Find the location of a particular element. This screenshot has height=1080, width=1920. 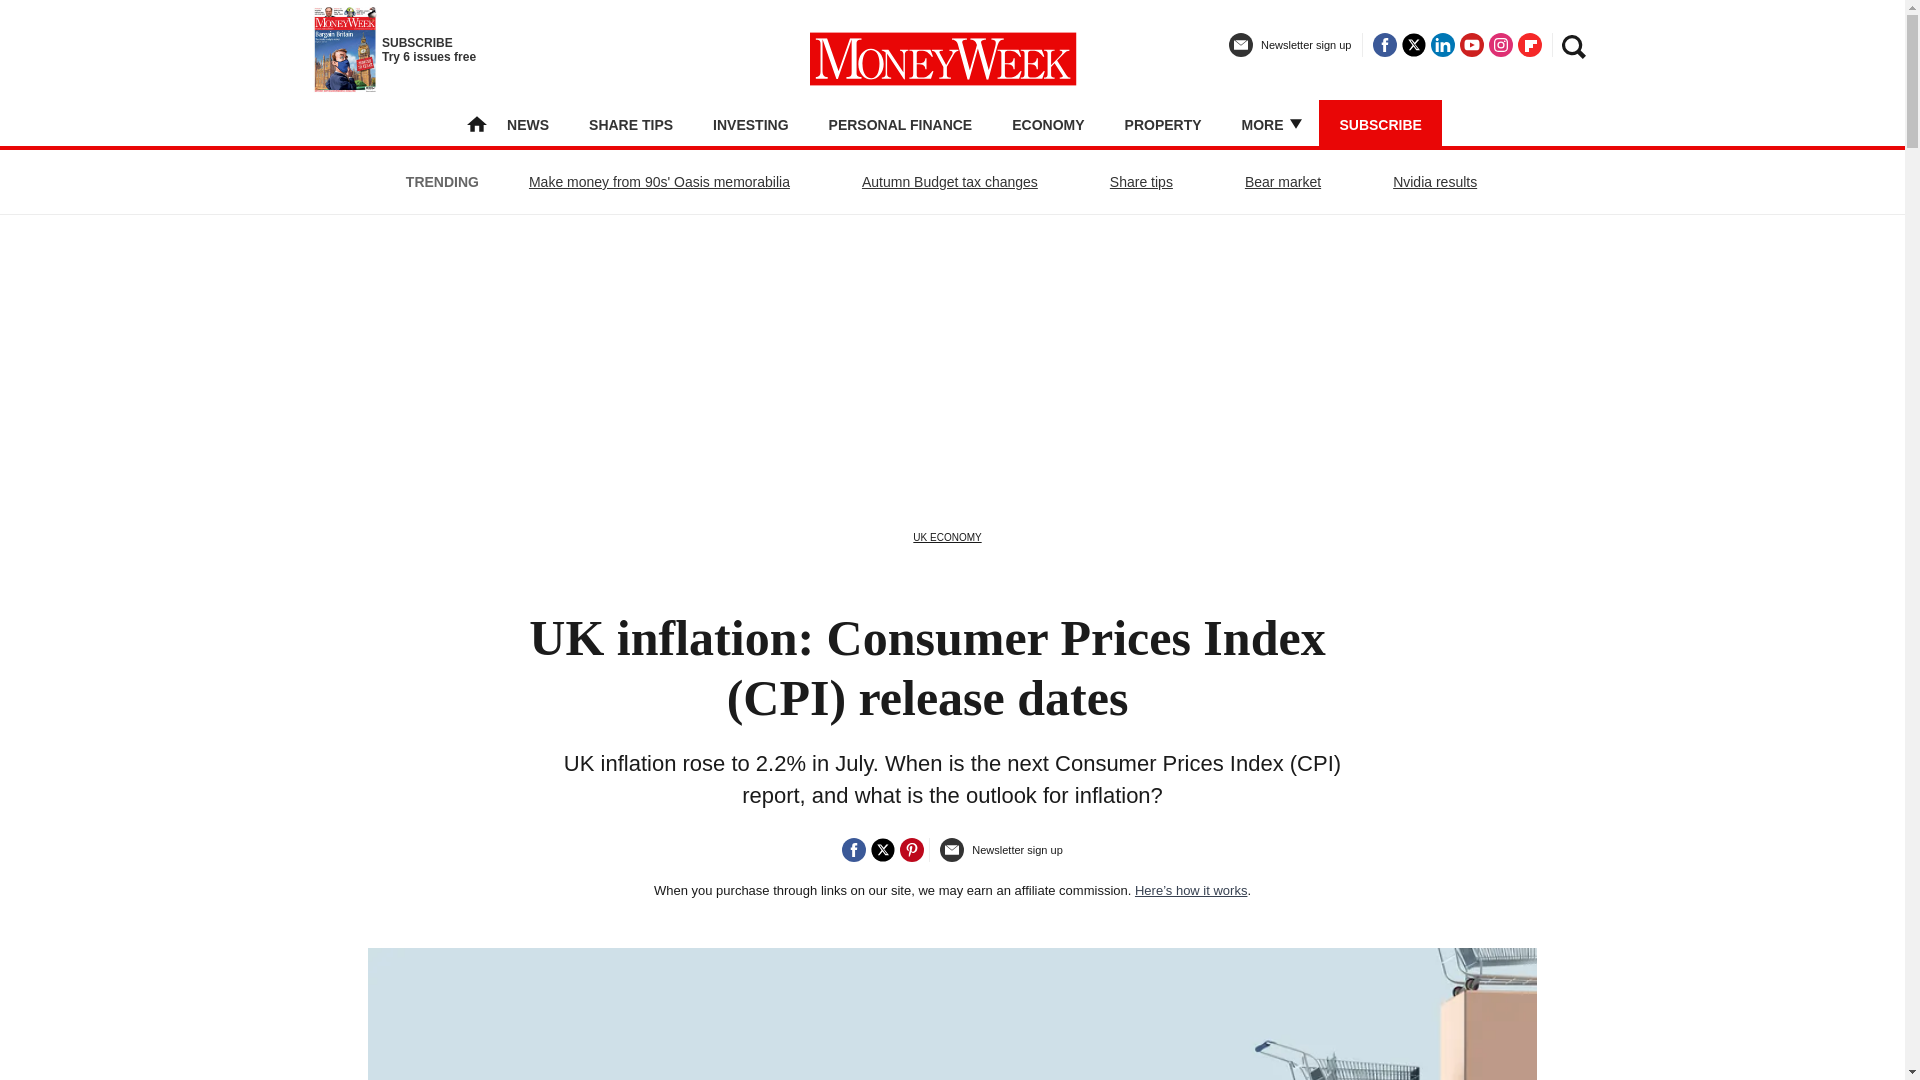

PROPERTY is located at coordinates (1163, 124).